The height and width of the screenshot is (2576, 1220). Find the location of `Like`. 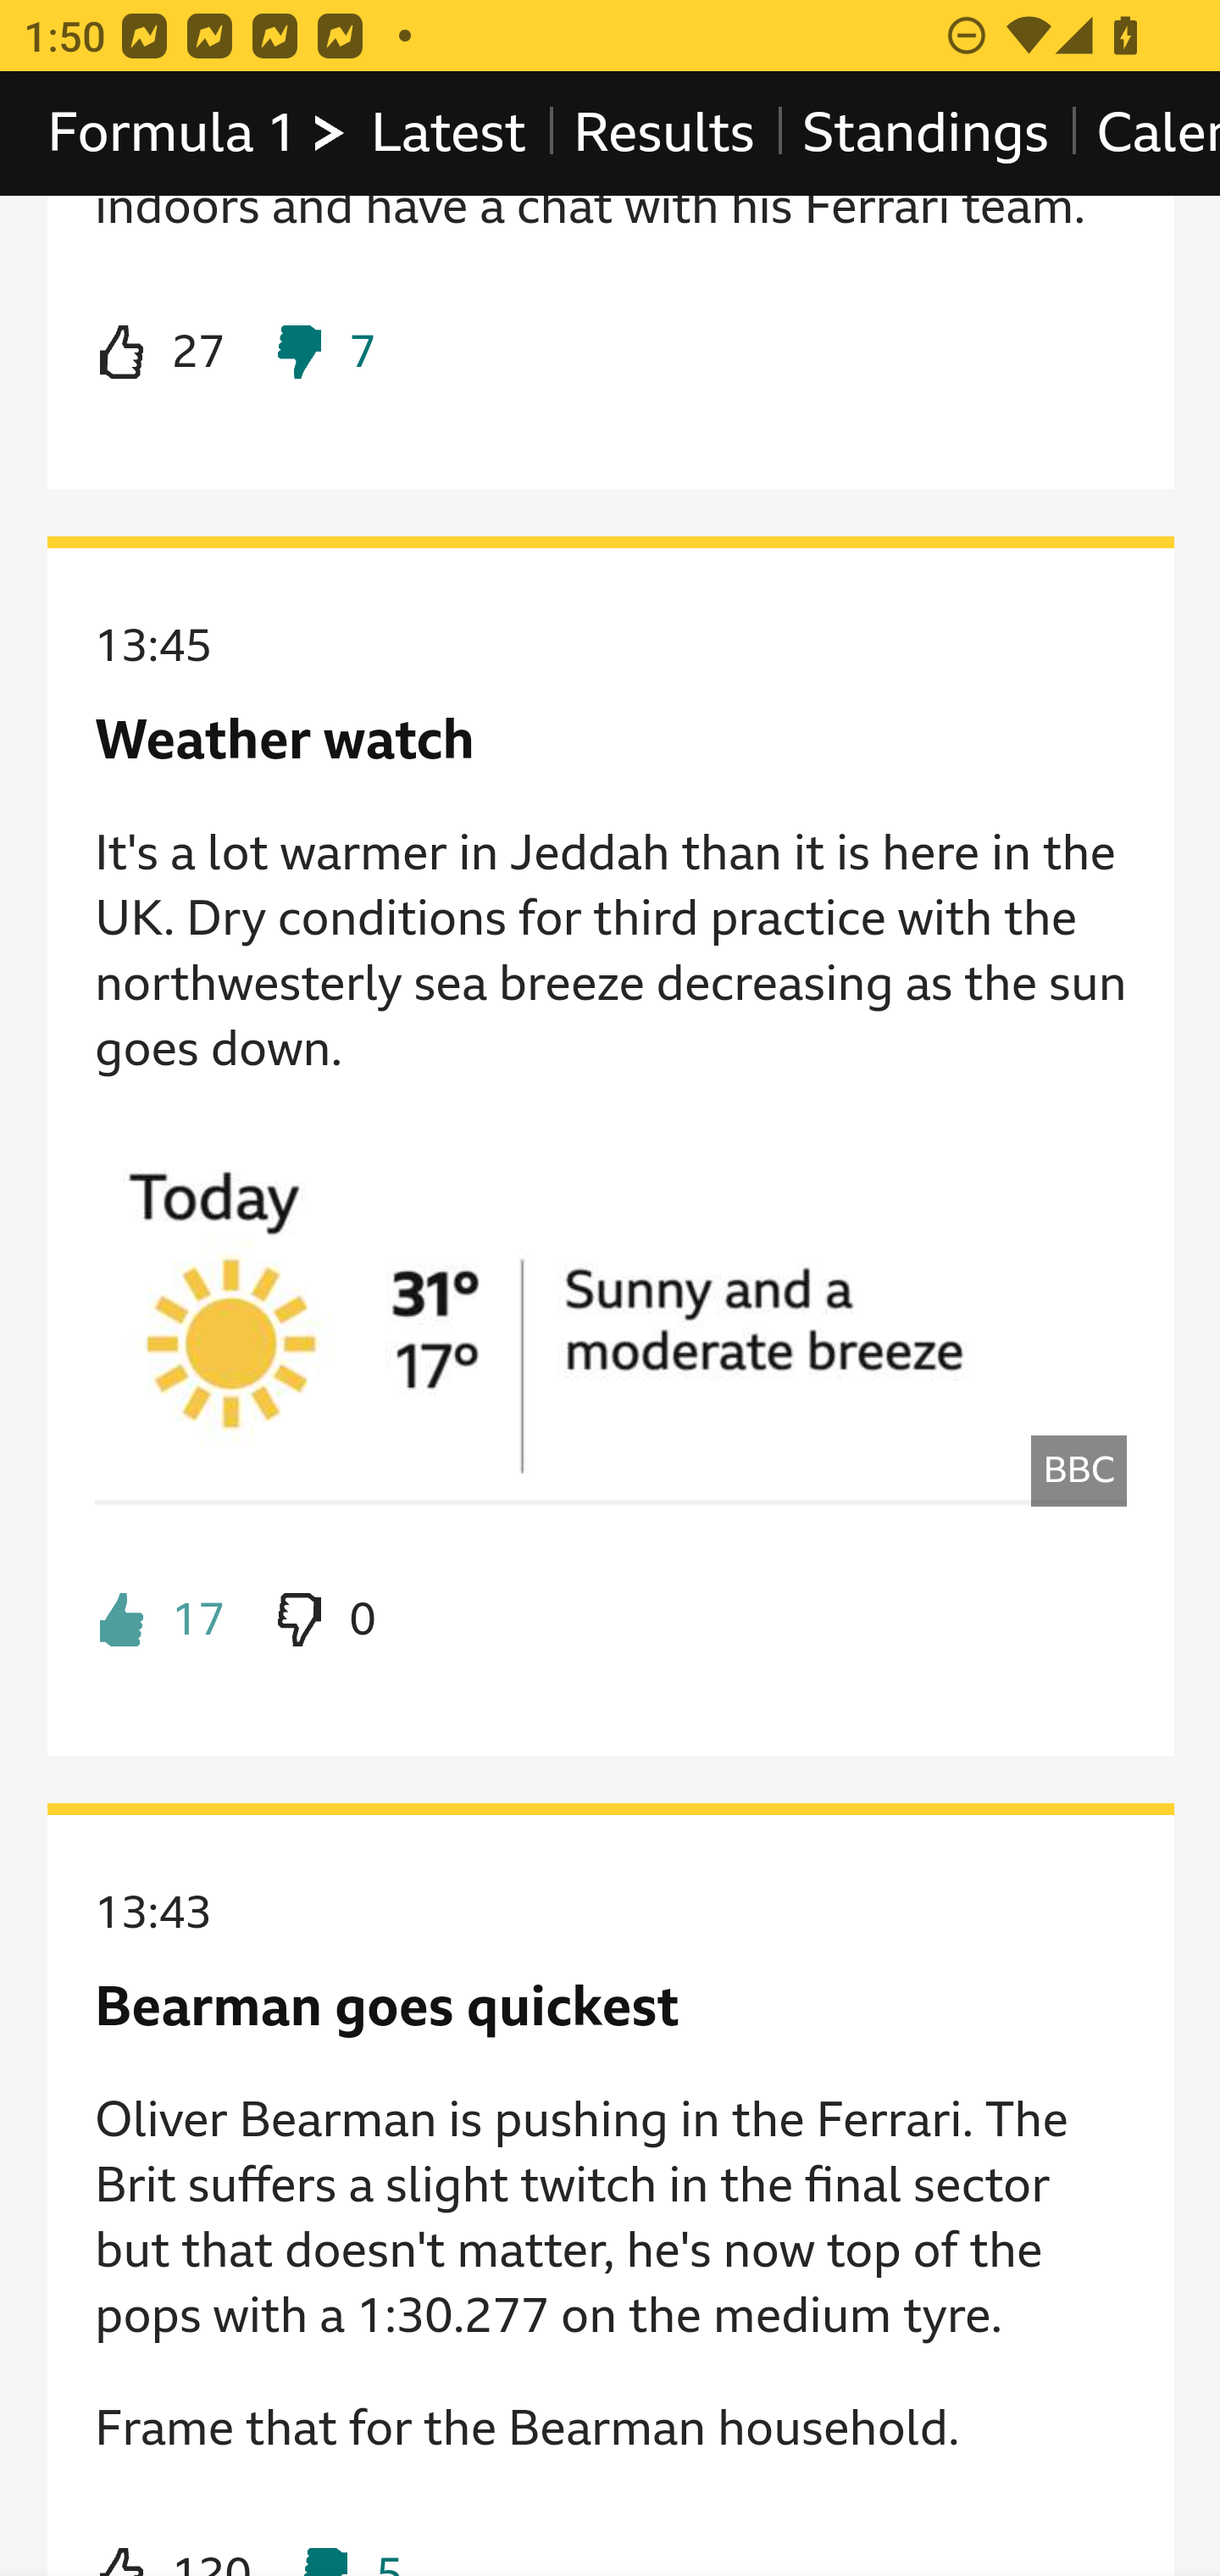

Like is located at coordinates (160, 353).